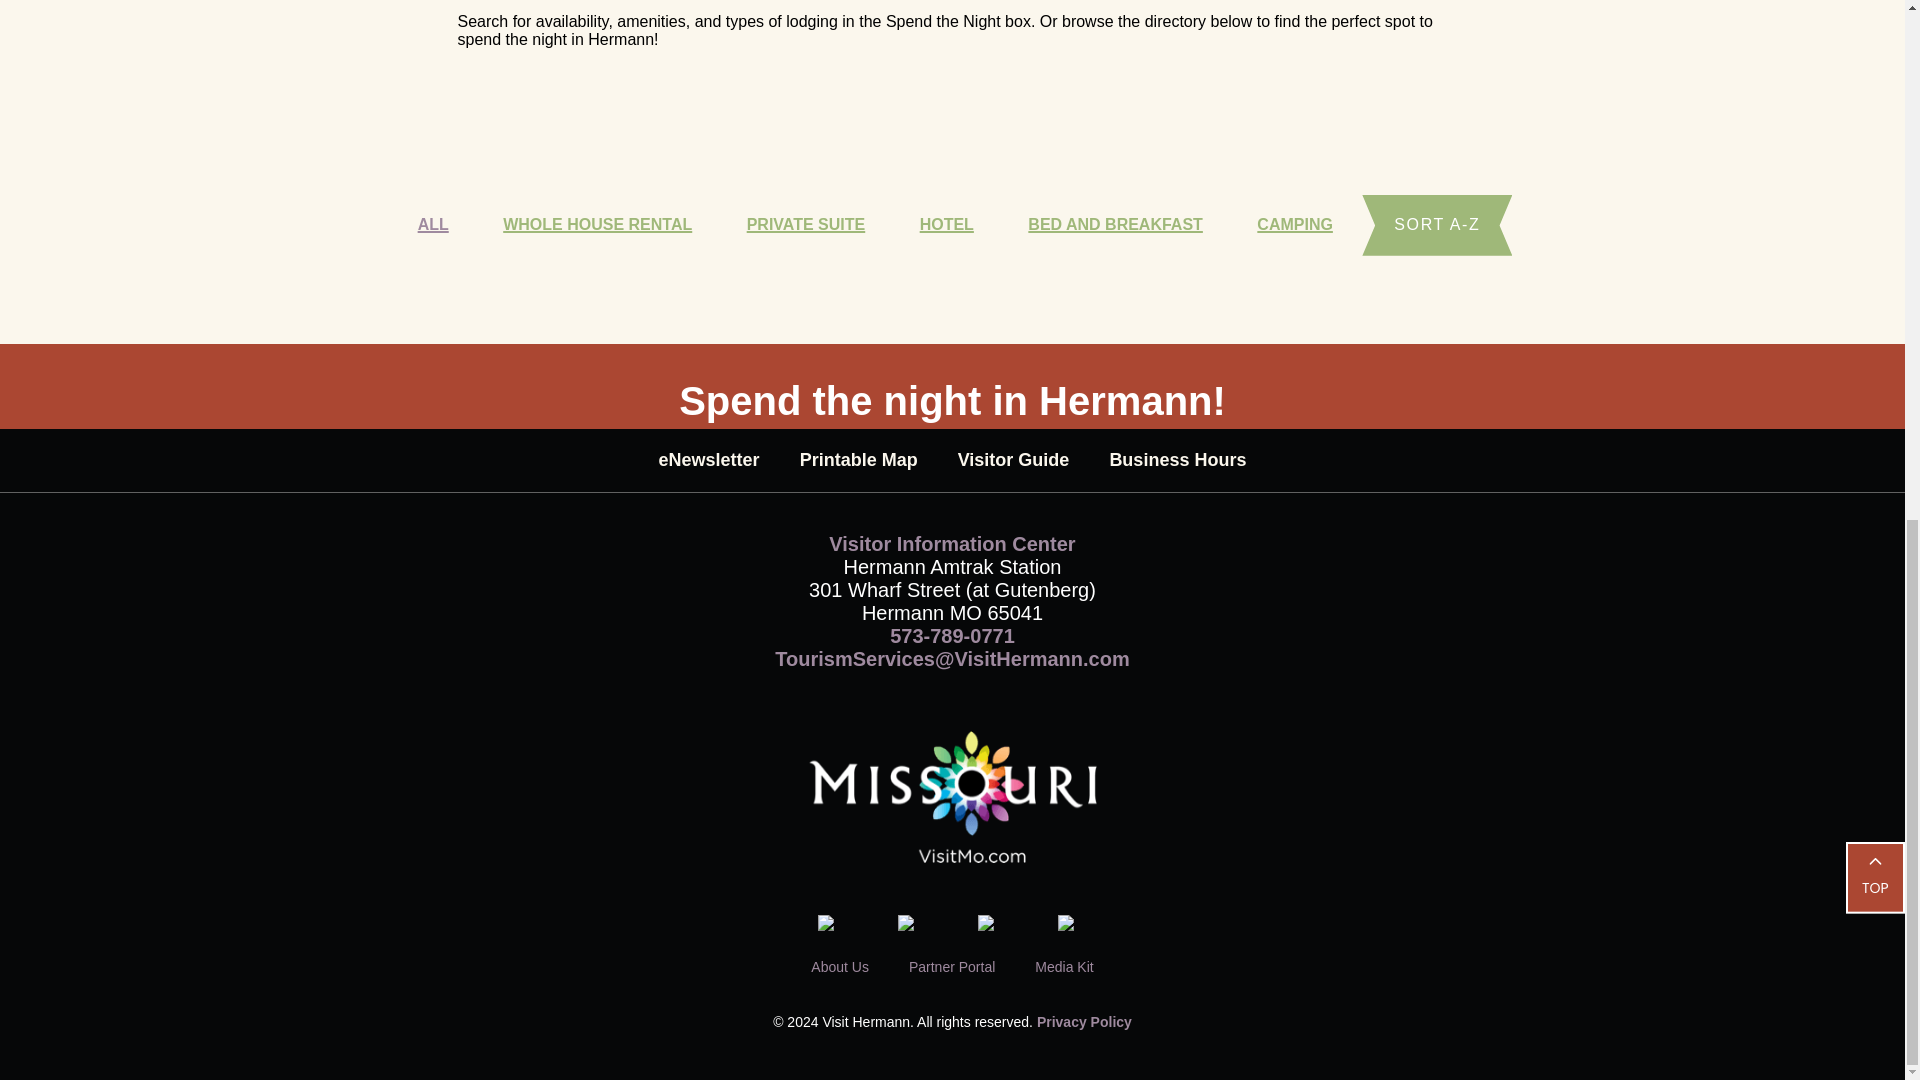  Describe the element at coordinates (806, 225) in the screenshot. I see `PRIVATE SUITE` at that location.